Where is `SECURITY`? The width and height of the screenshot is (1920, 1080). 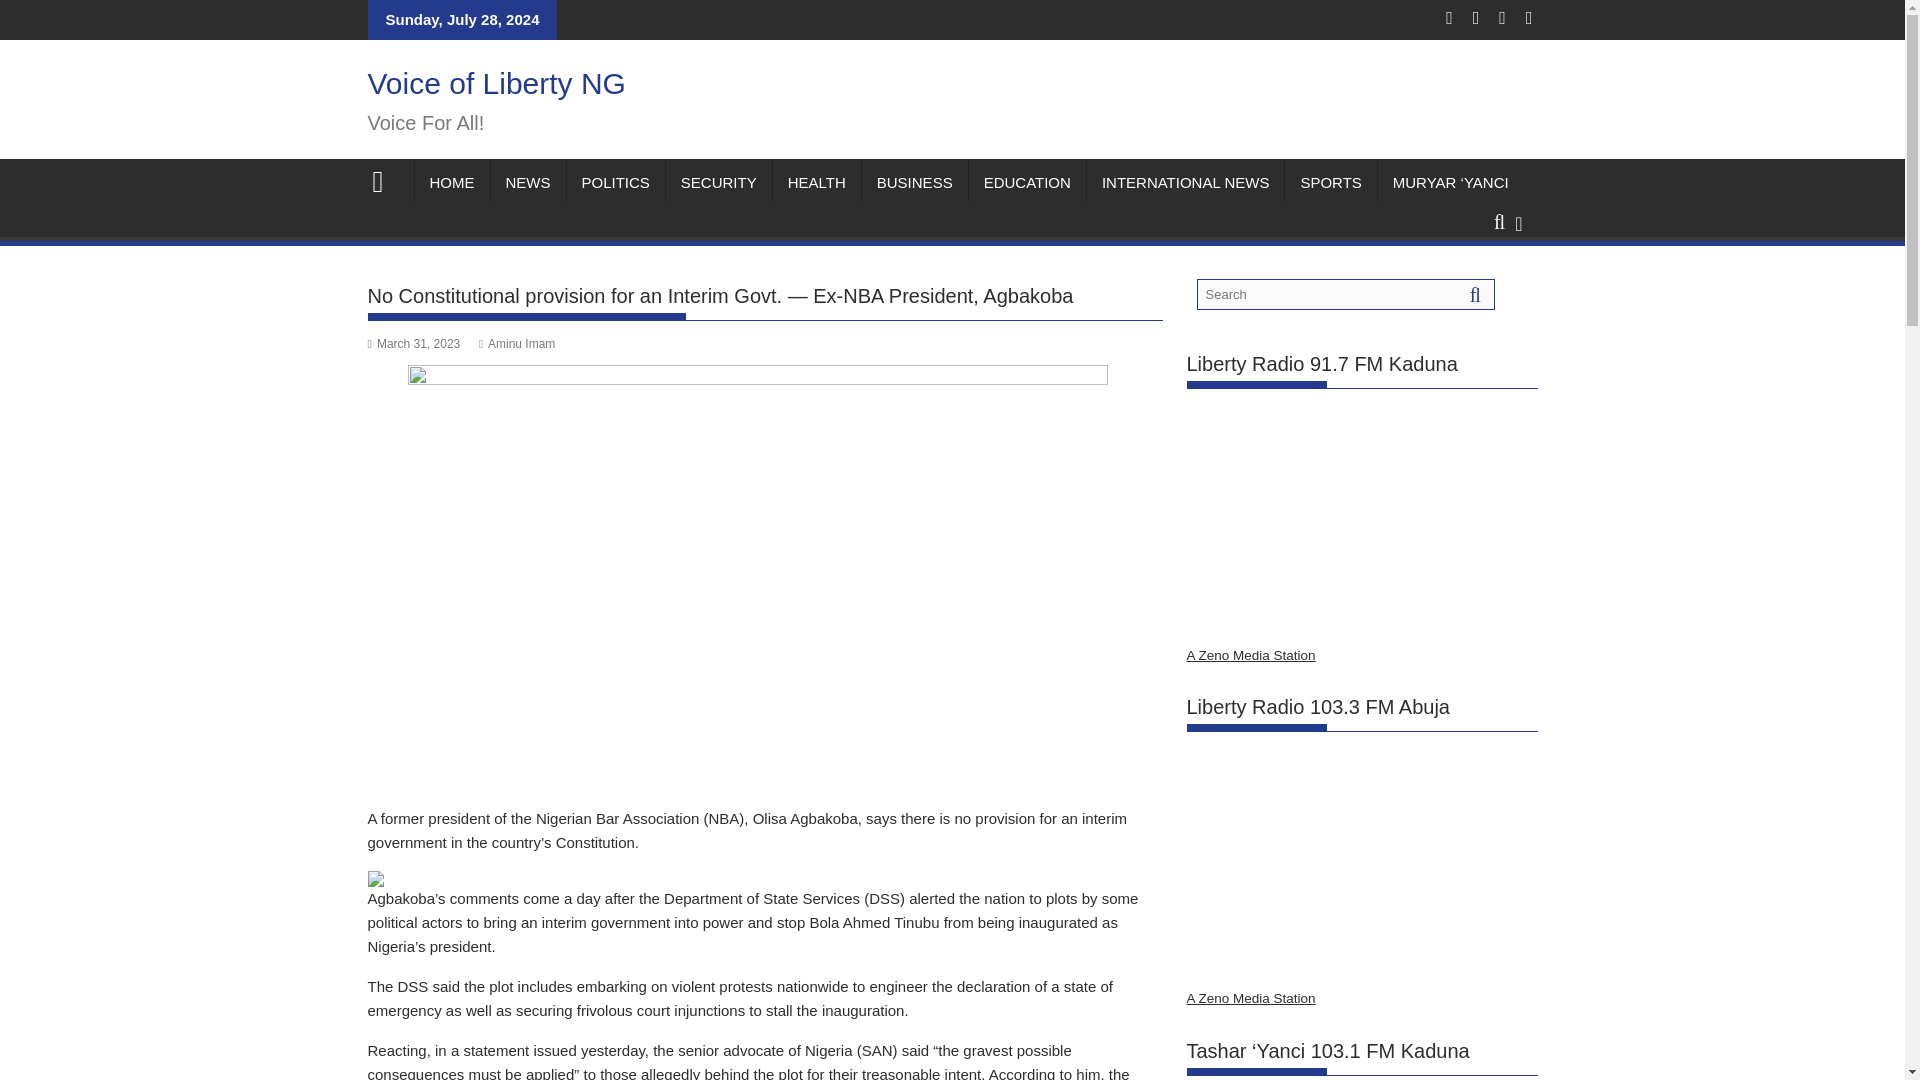 SECURITY is located at coordinates (718, 182).